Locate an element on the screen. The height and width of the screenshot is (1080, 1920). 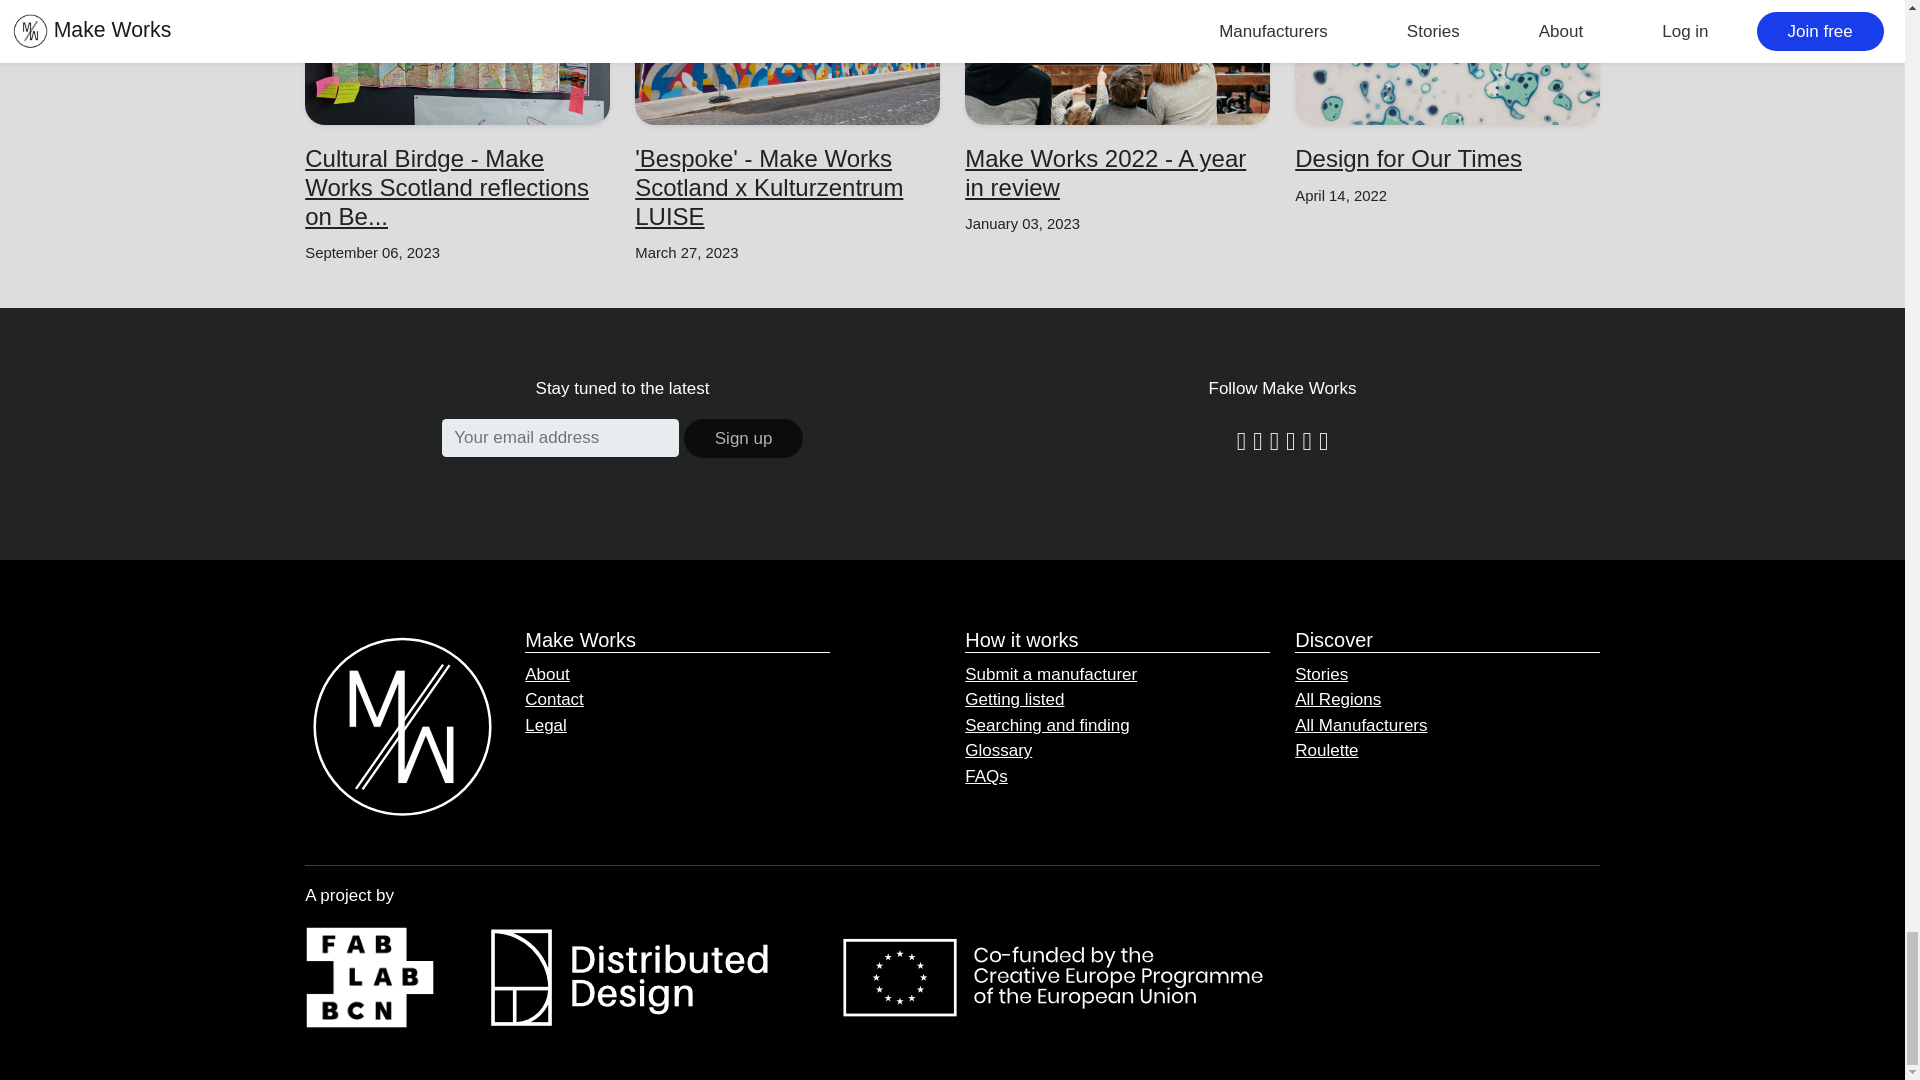
Design for Our Times is located at coordinates (1446, 158).